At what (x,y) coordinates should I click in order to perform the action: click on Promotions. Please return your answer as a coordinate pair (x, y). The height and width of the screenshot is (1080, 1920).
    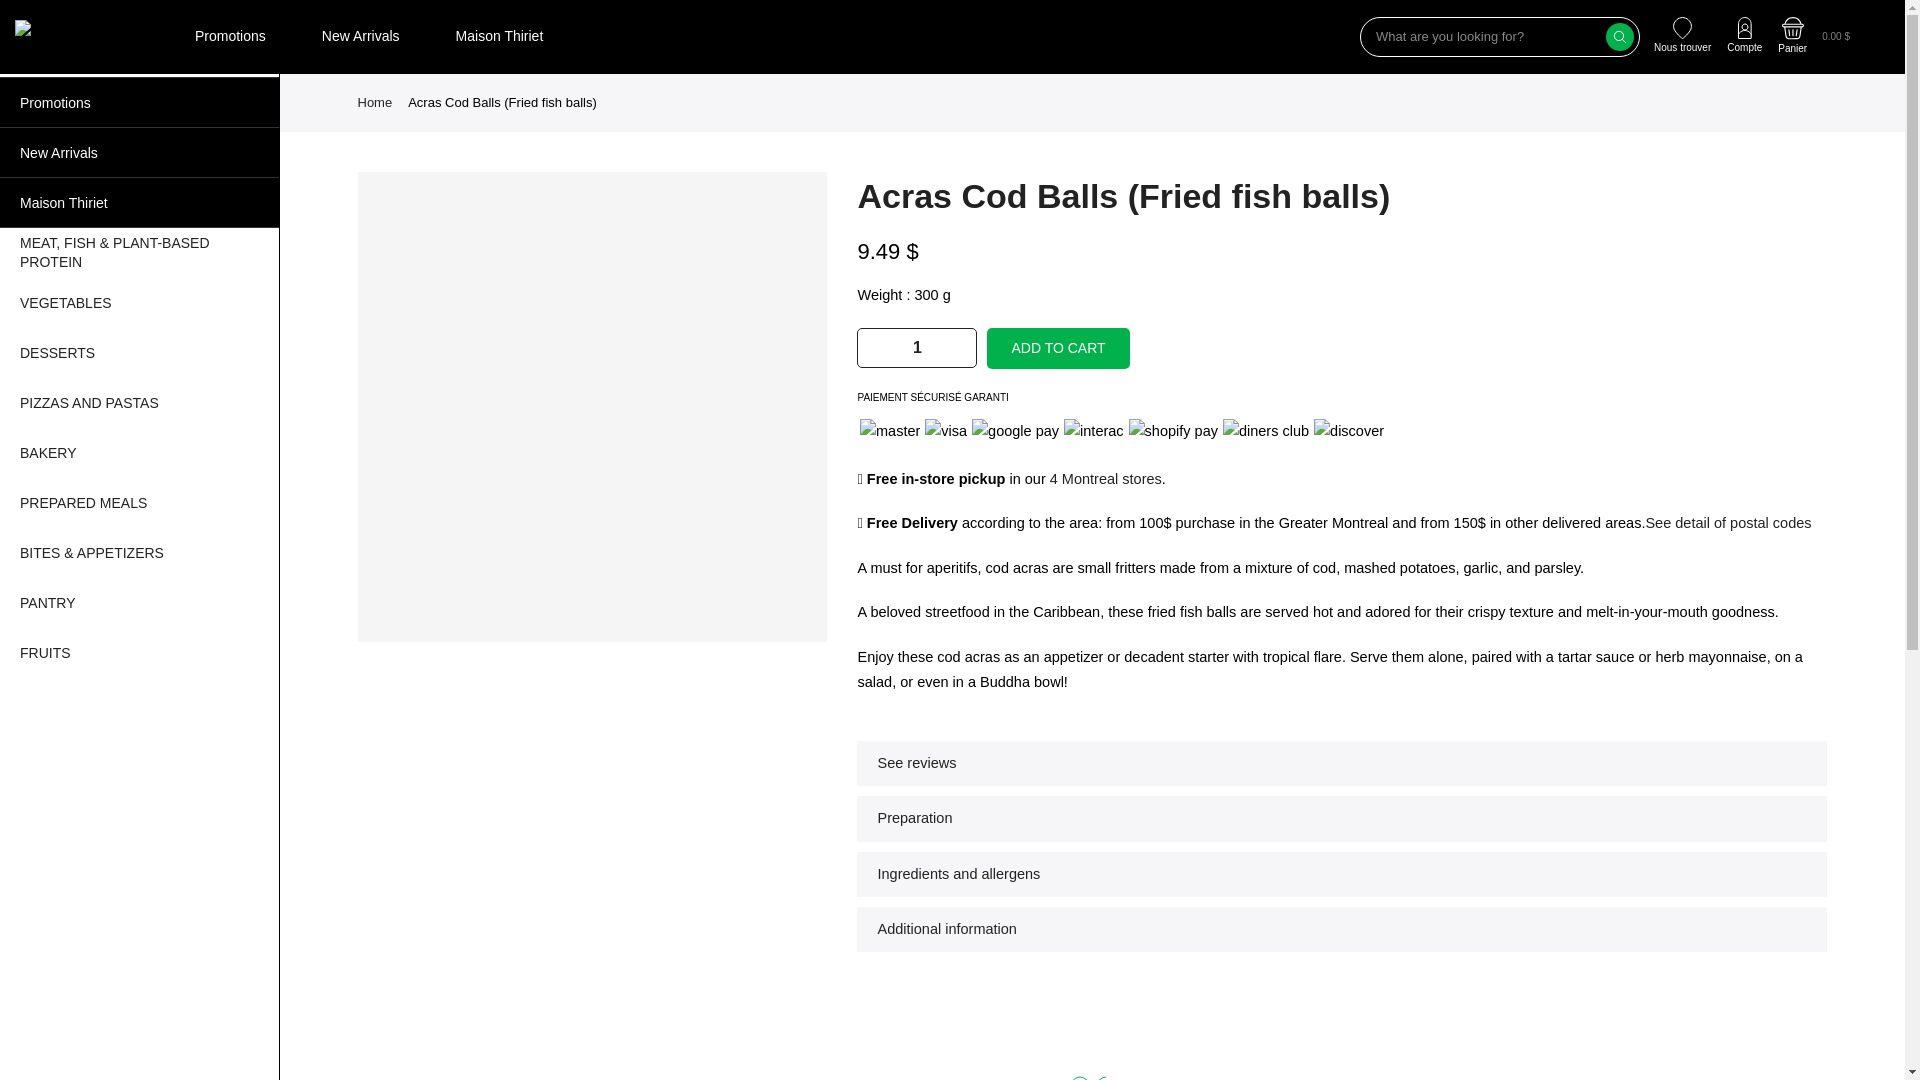
    Looking at the image, I should click on (230, 36).